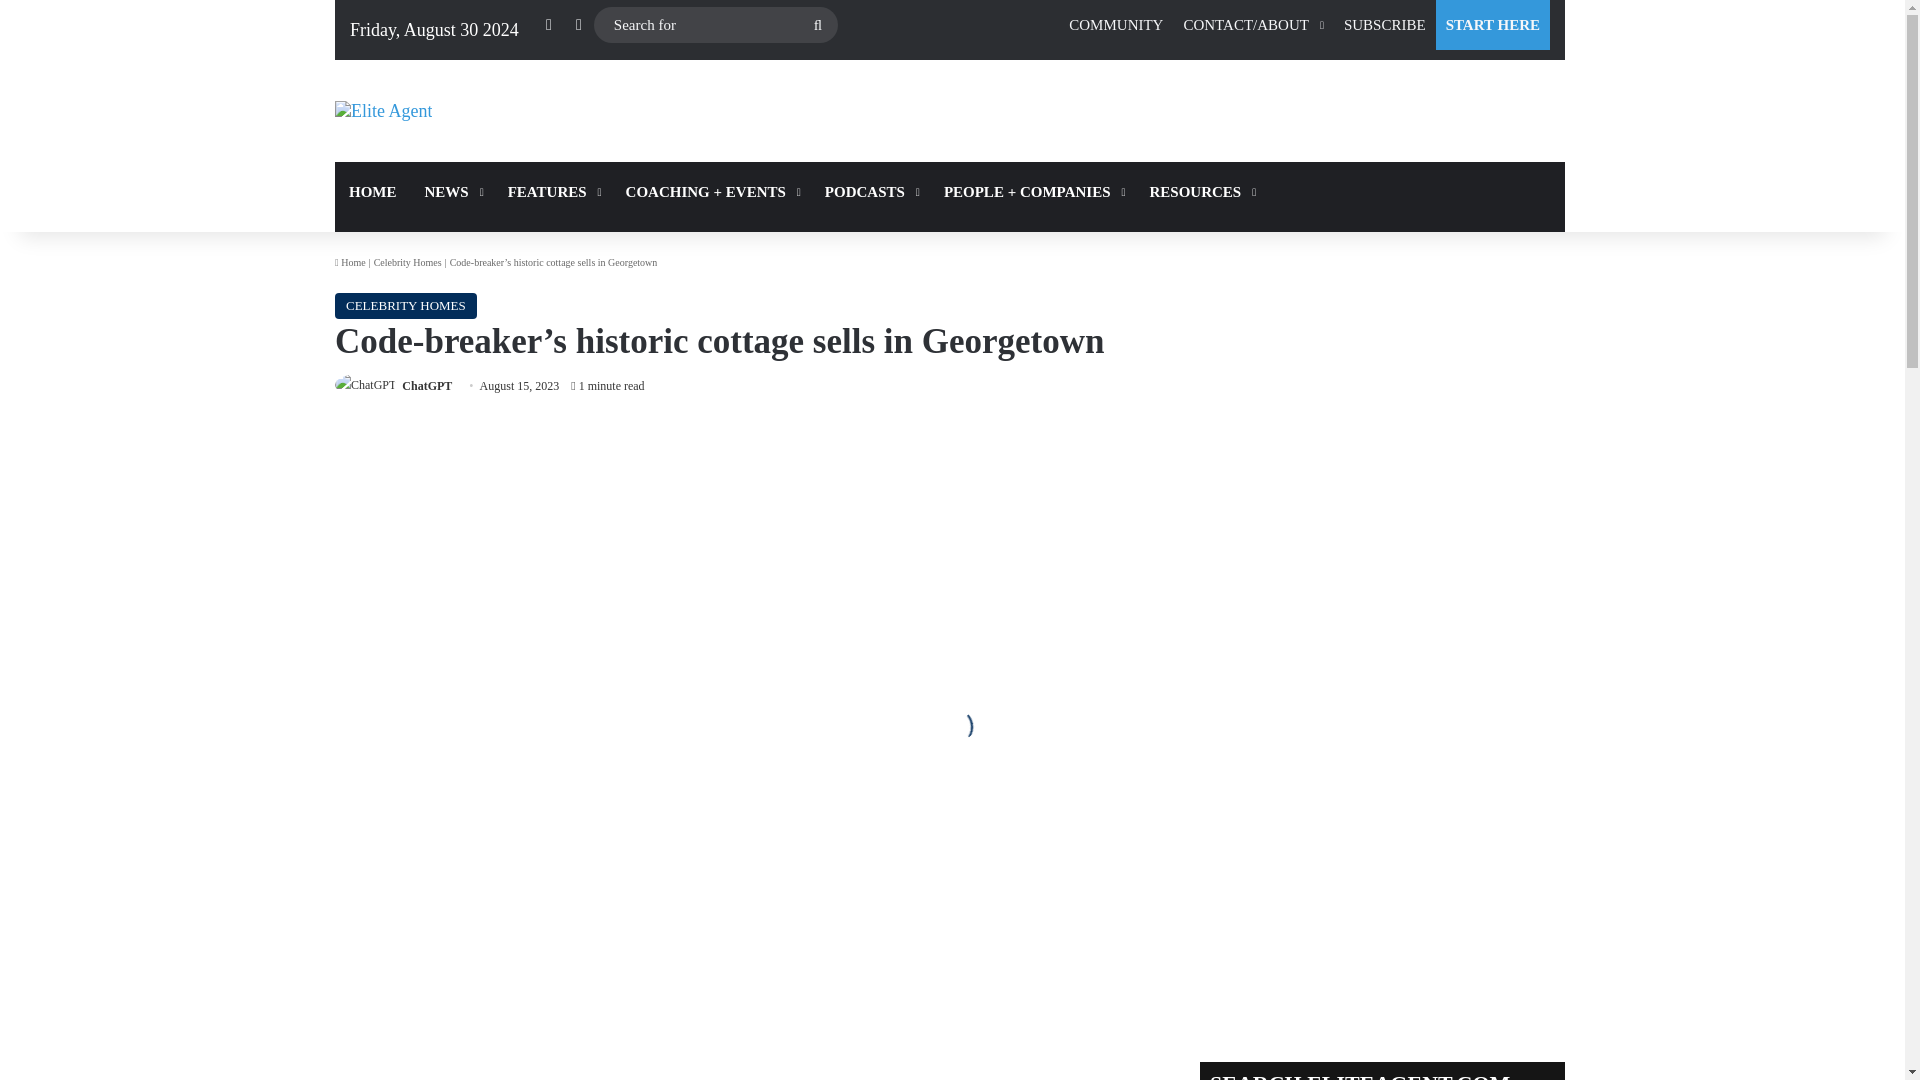 This screenshot has width=1920, height=1080. I want to click on FEATURES, so click(552, 192).